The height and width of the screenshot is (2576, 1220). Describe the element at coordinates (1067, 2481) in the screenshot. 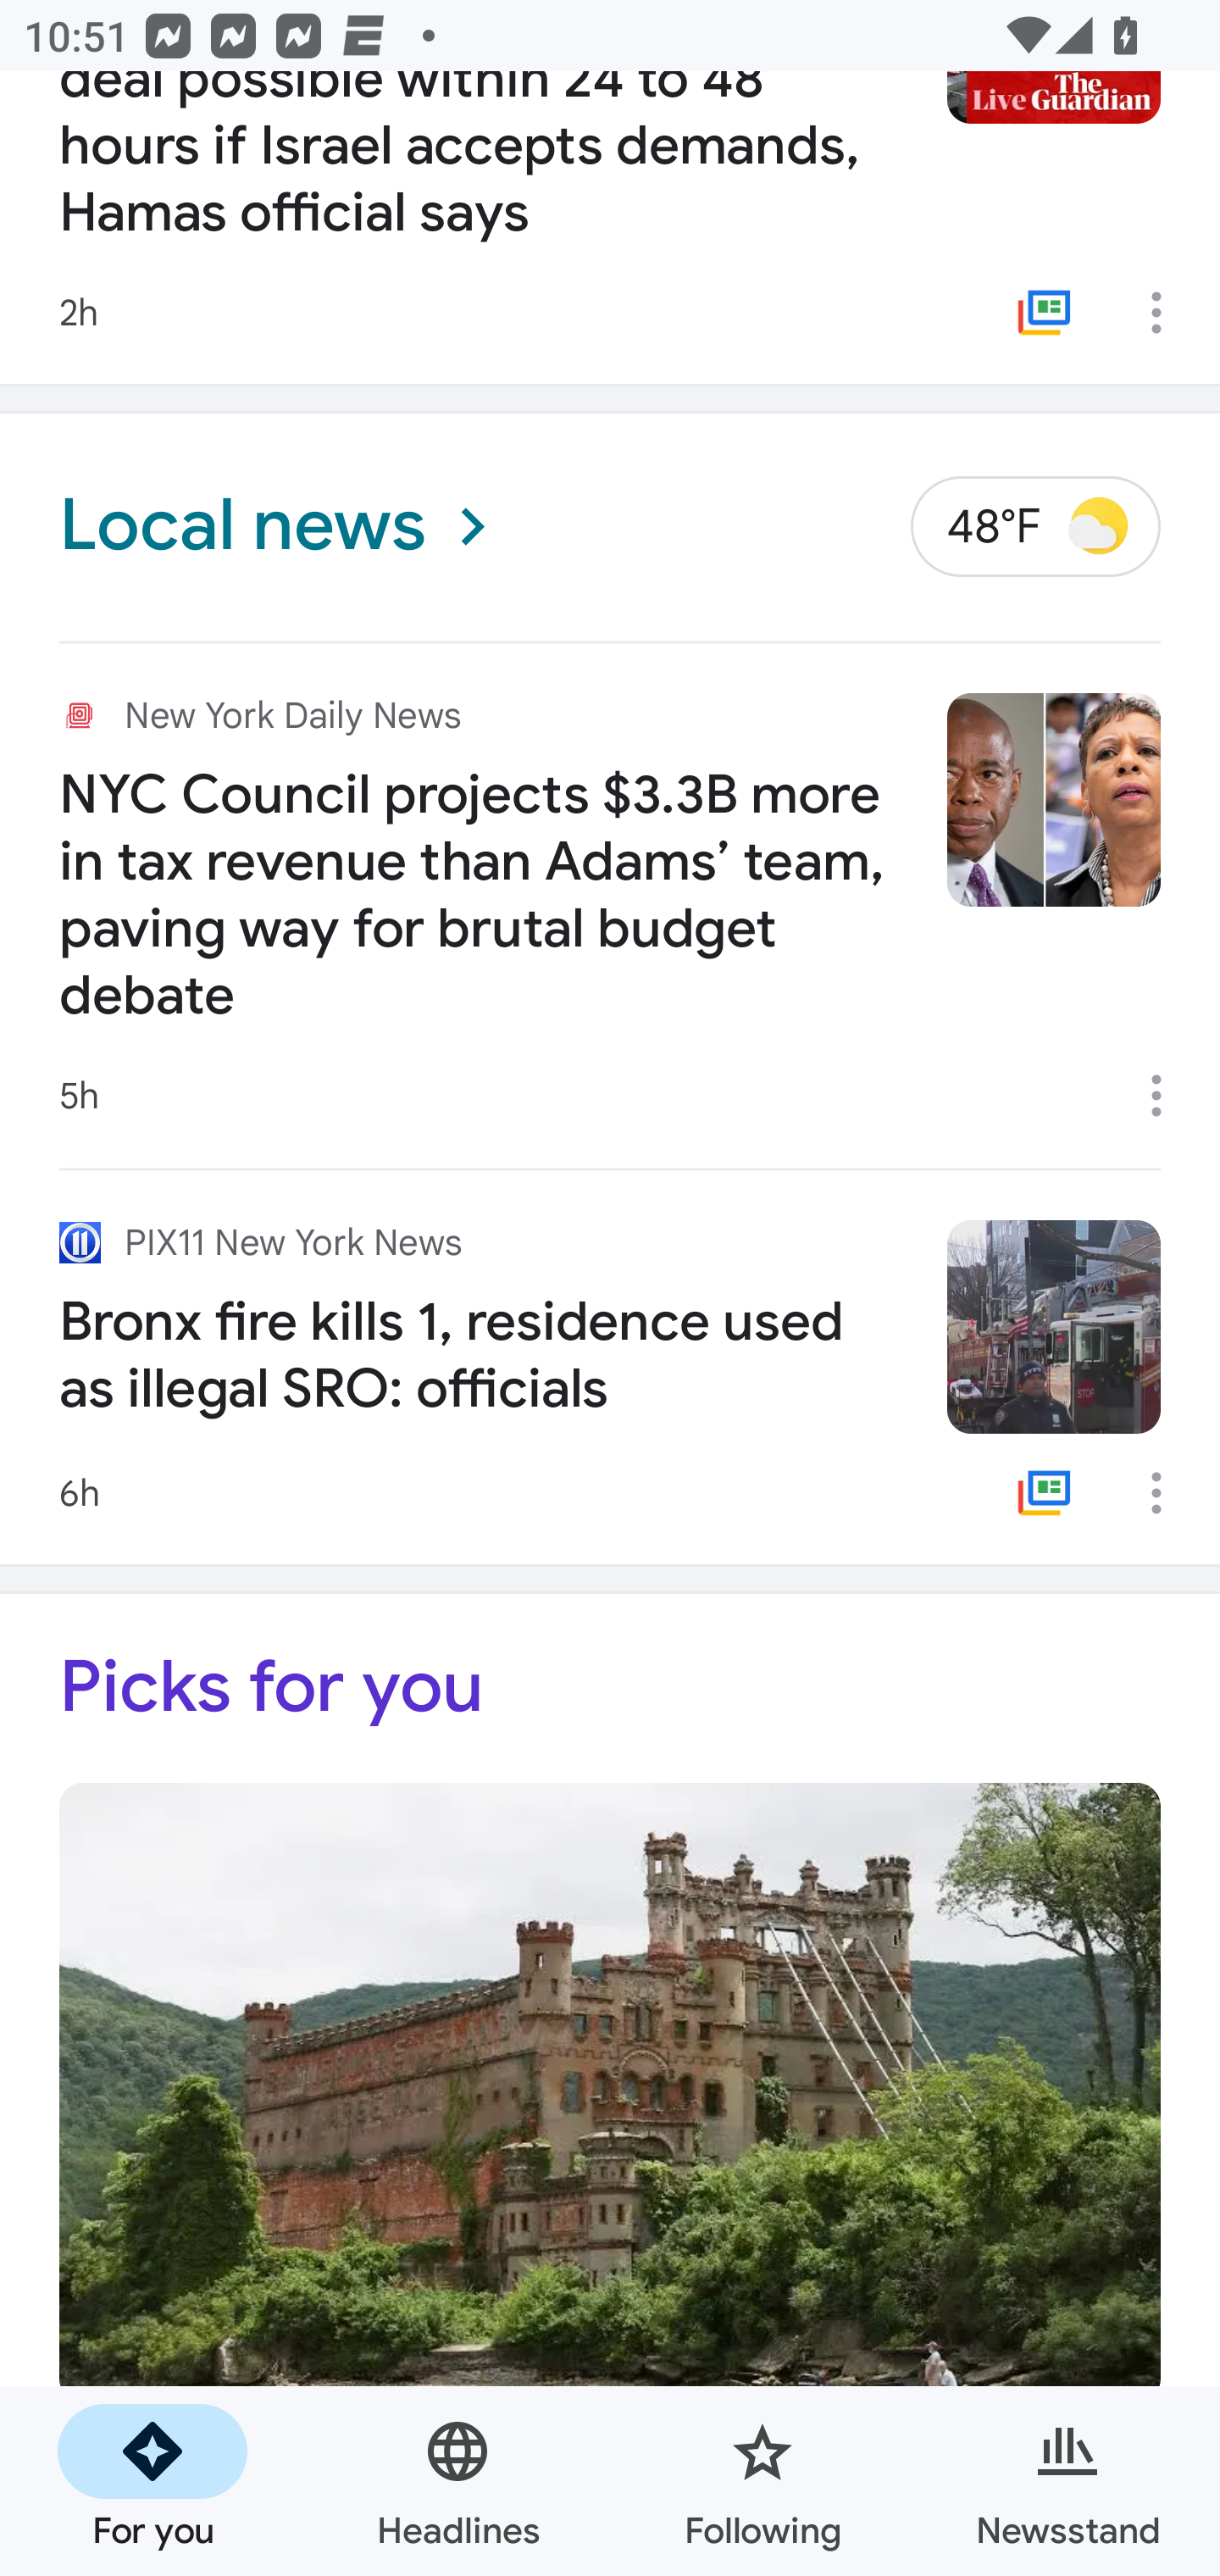

I see `Newsstand` at that location.